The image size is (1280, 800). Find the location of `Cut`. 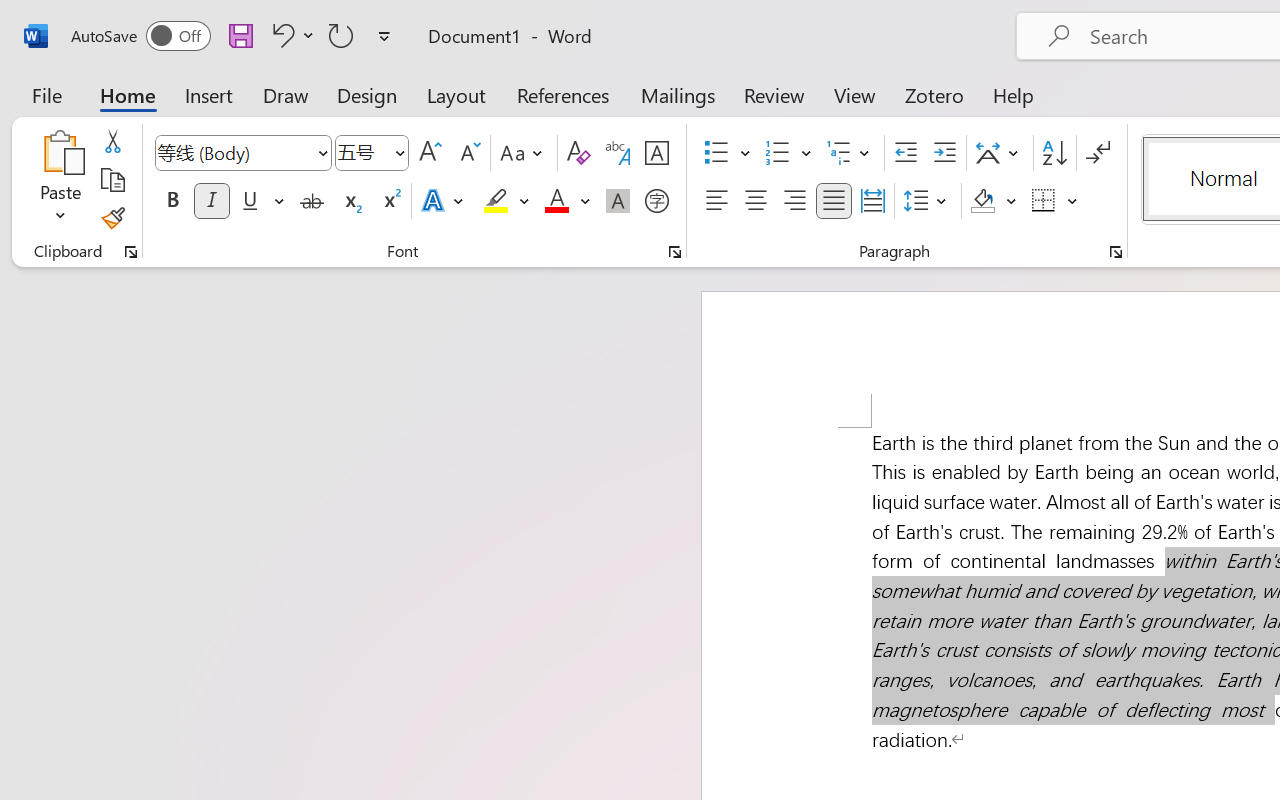

Cut is located at coordinates (112, 141).